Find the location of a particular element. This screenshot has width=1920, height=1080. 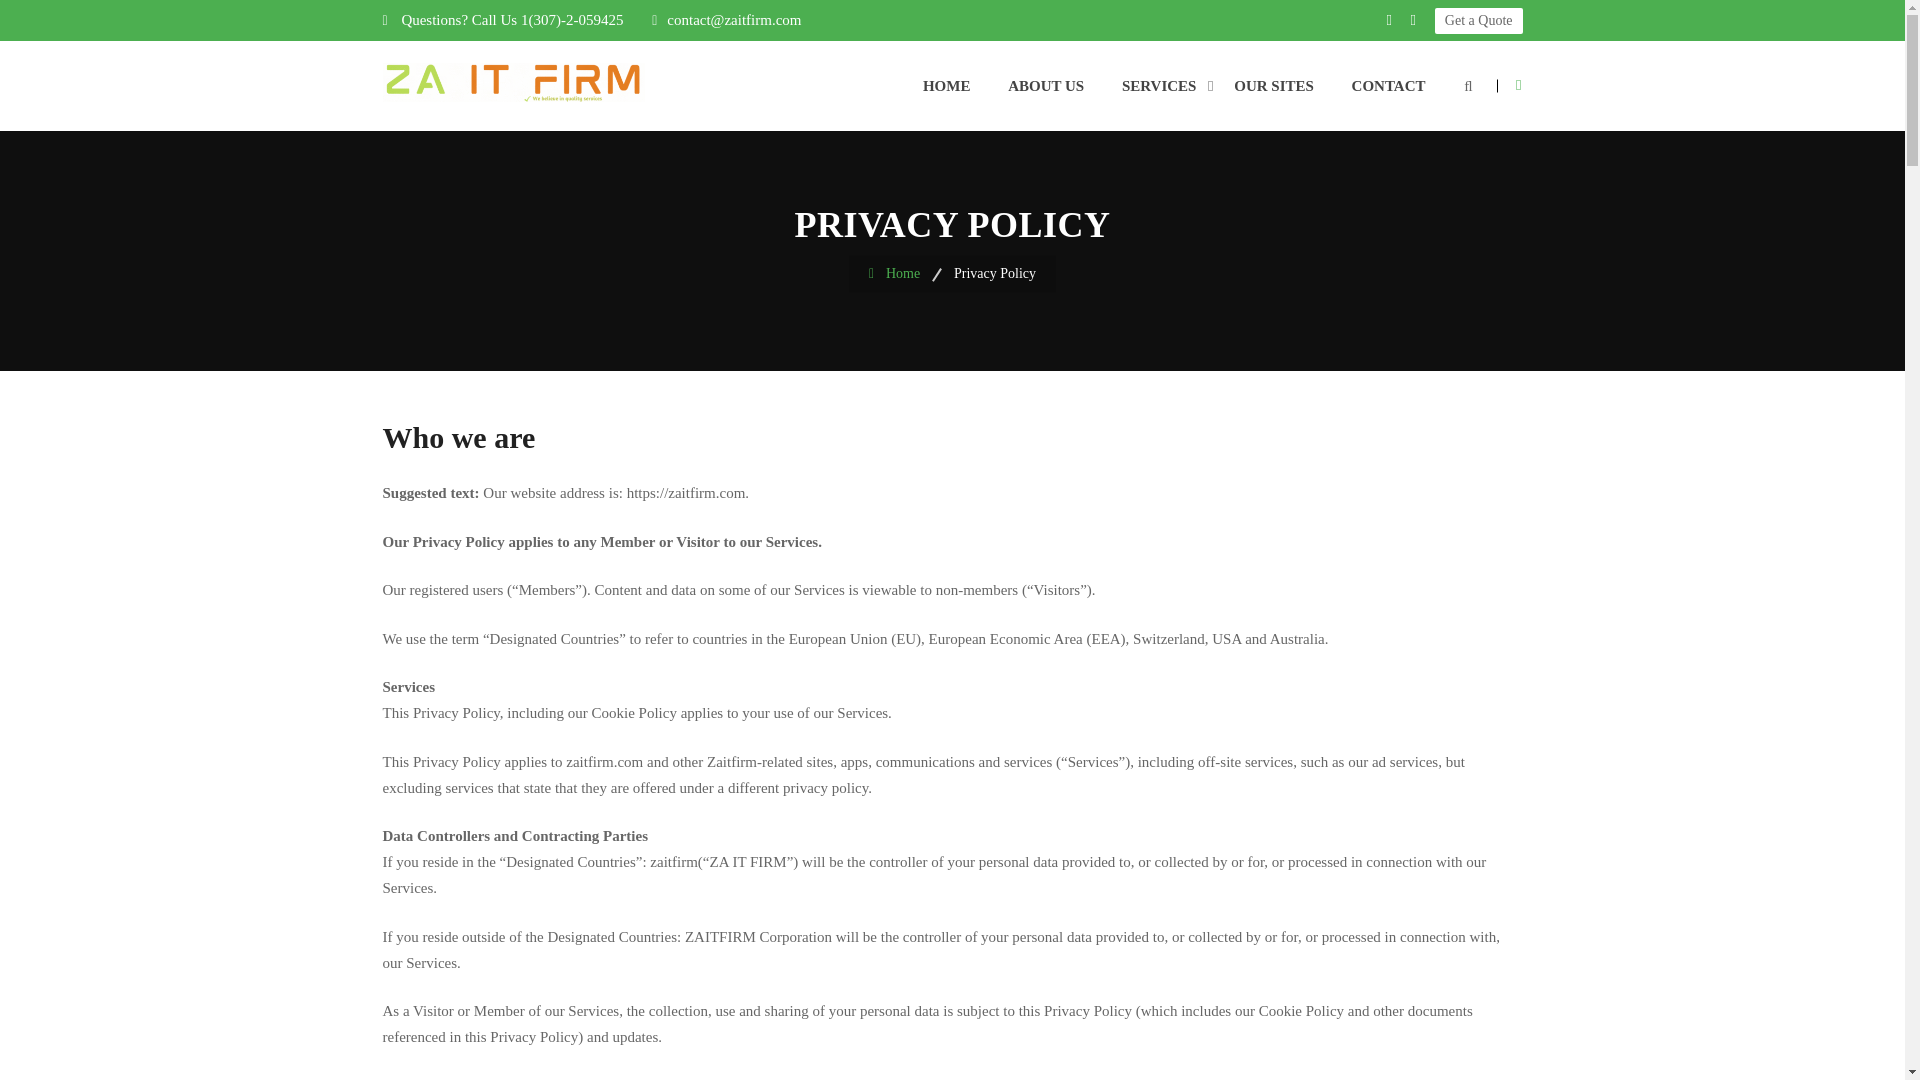

Get a Quote is located at coordinates (1478, 20).